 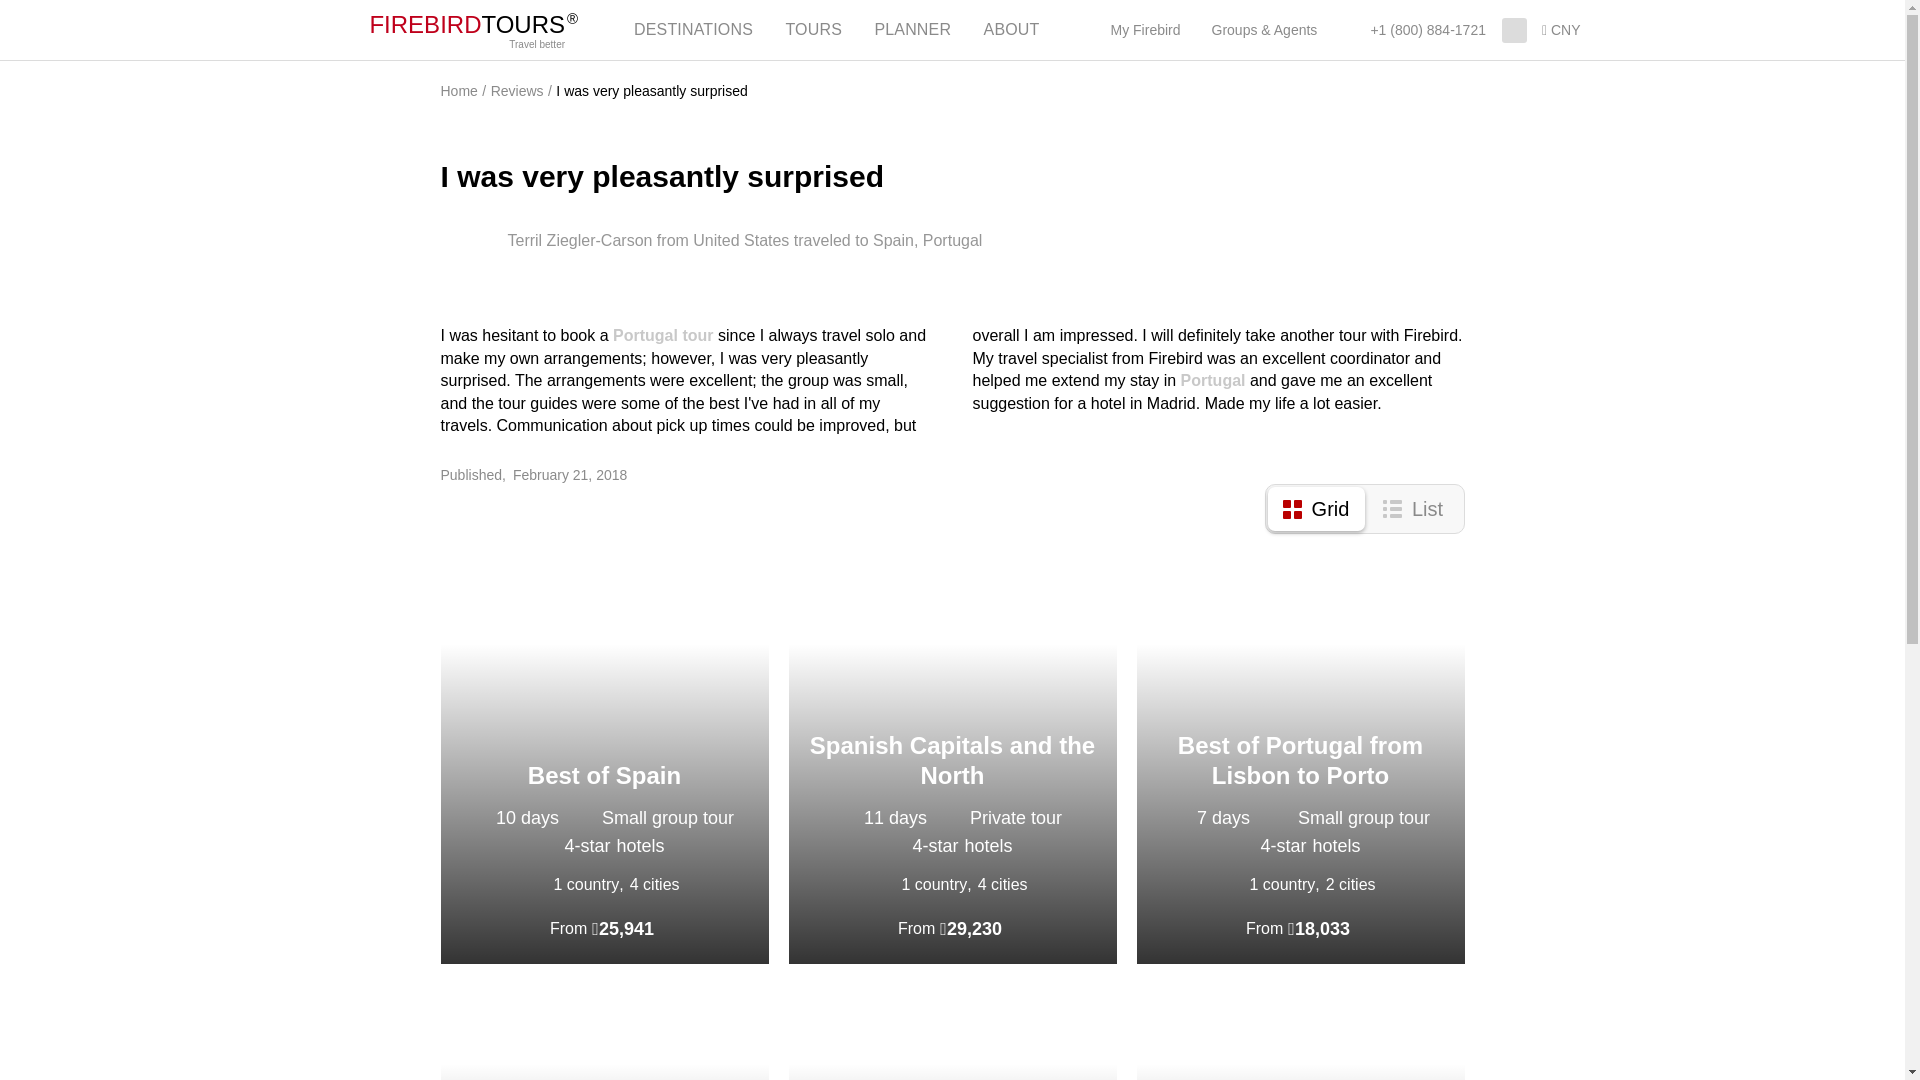 I want to click on Small group tour, so click(x=658, y=818).